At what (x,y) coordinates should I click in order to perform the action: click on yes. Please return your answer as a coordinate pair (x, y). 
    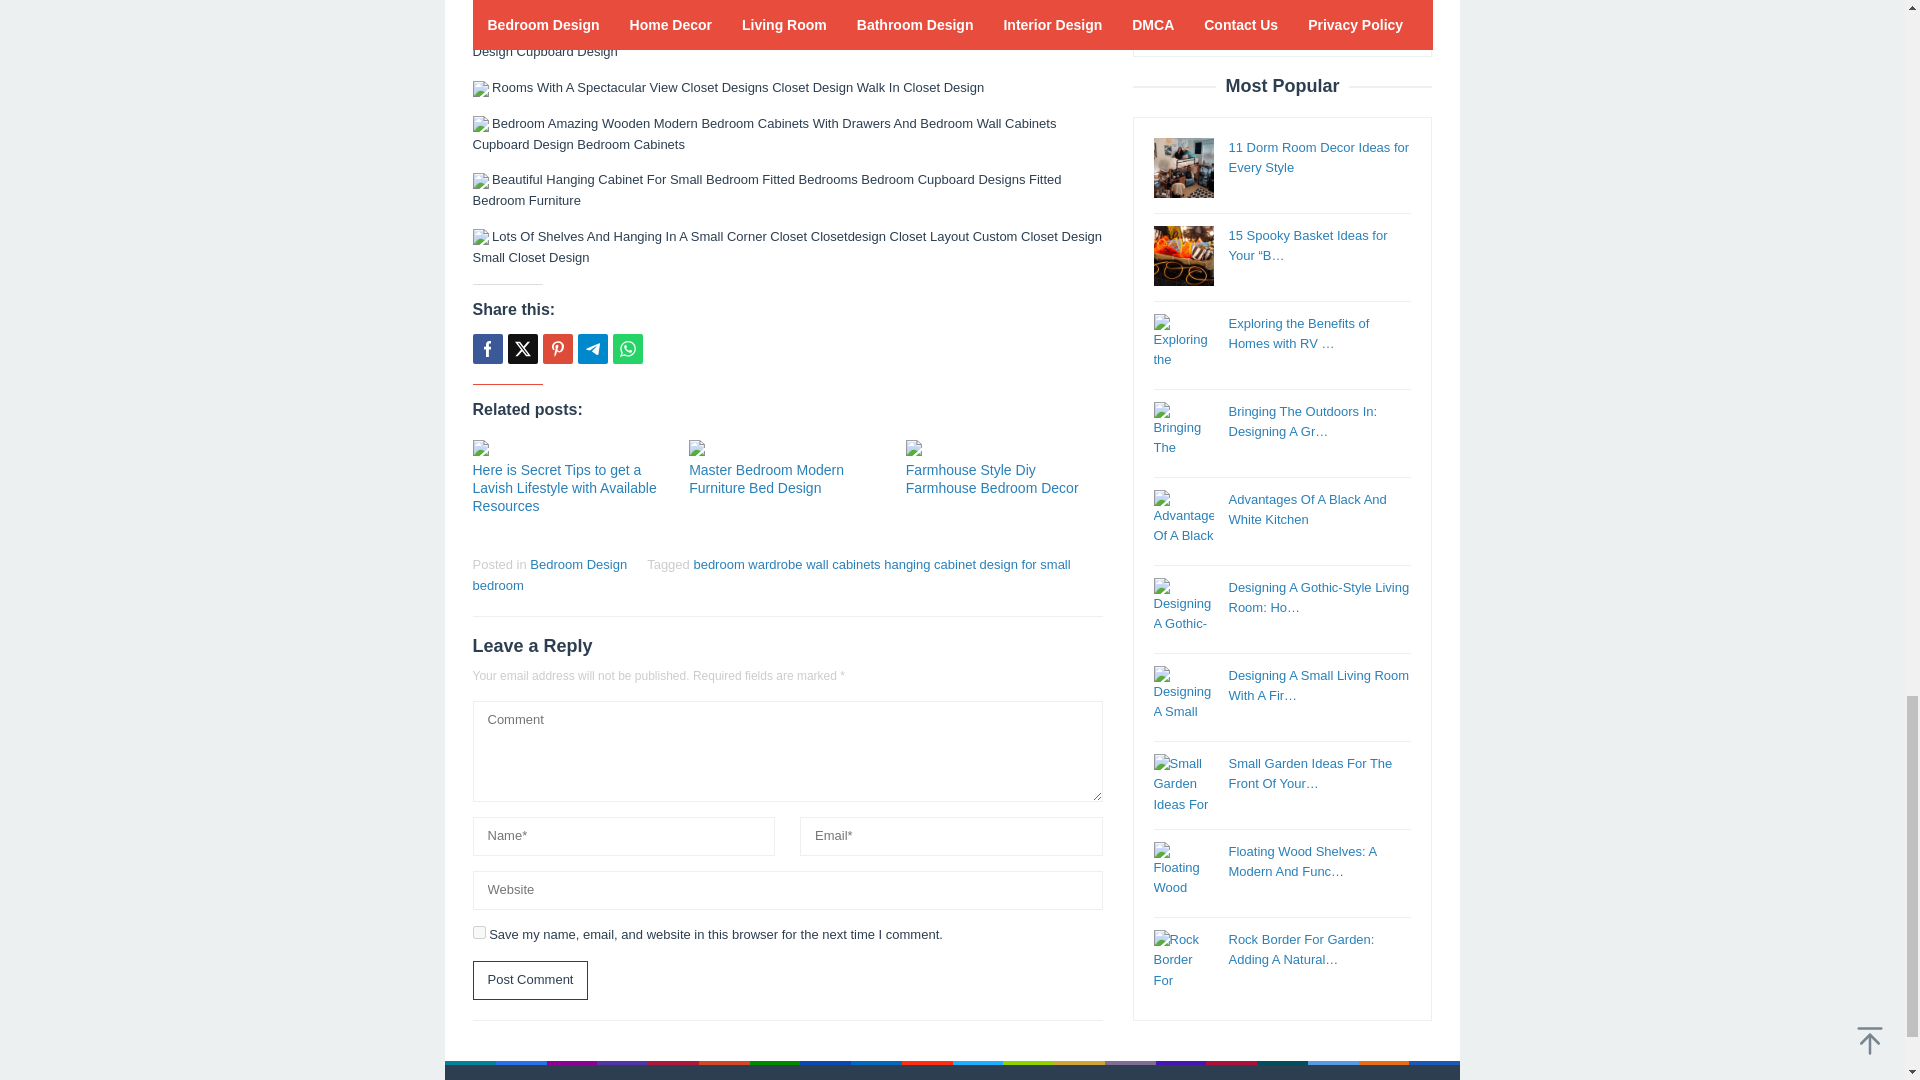
    Looking at the image, I should click on (478, 932).